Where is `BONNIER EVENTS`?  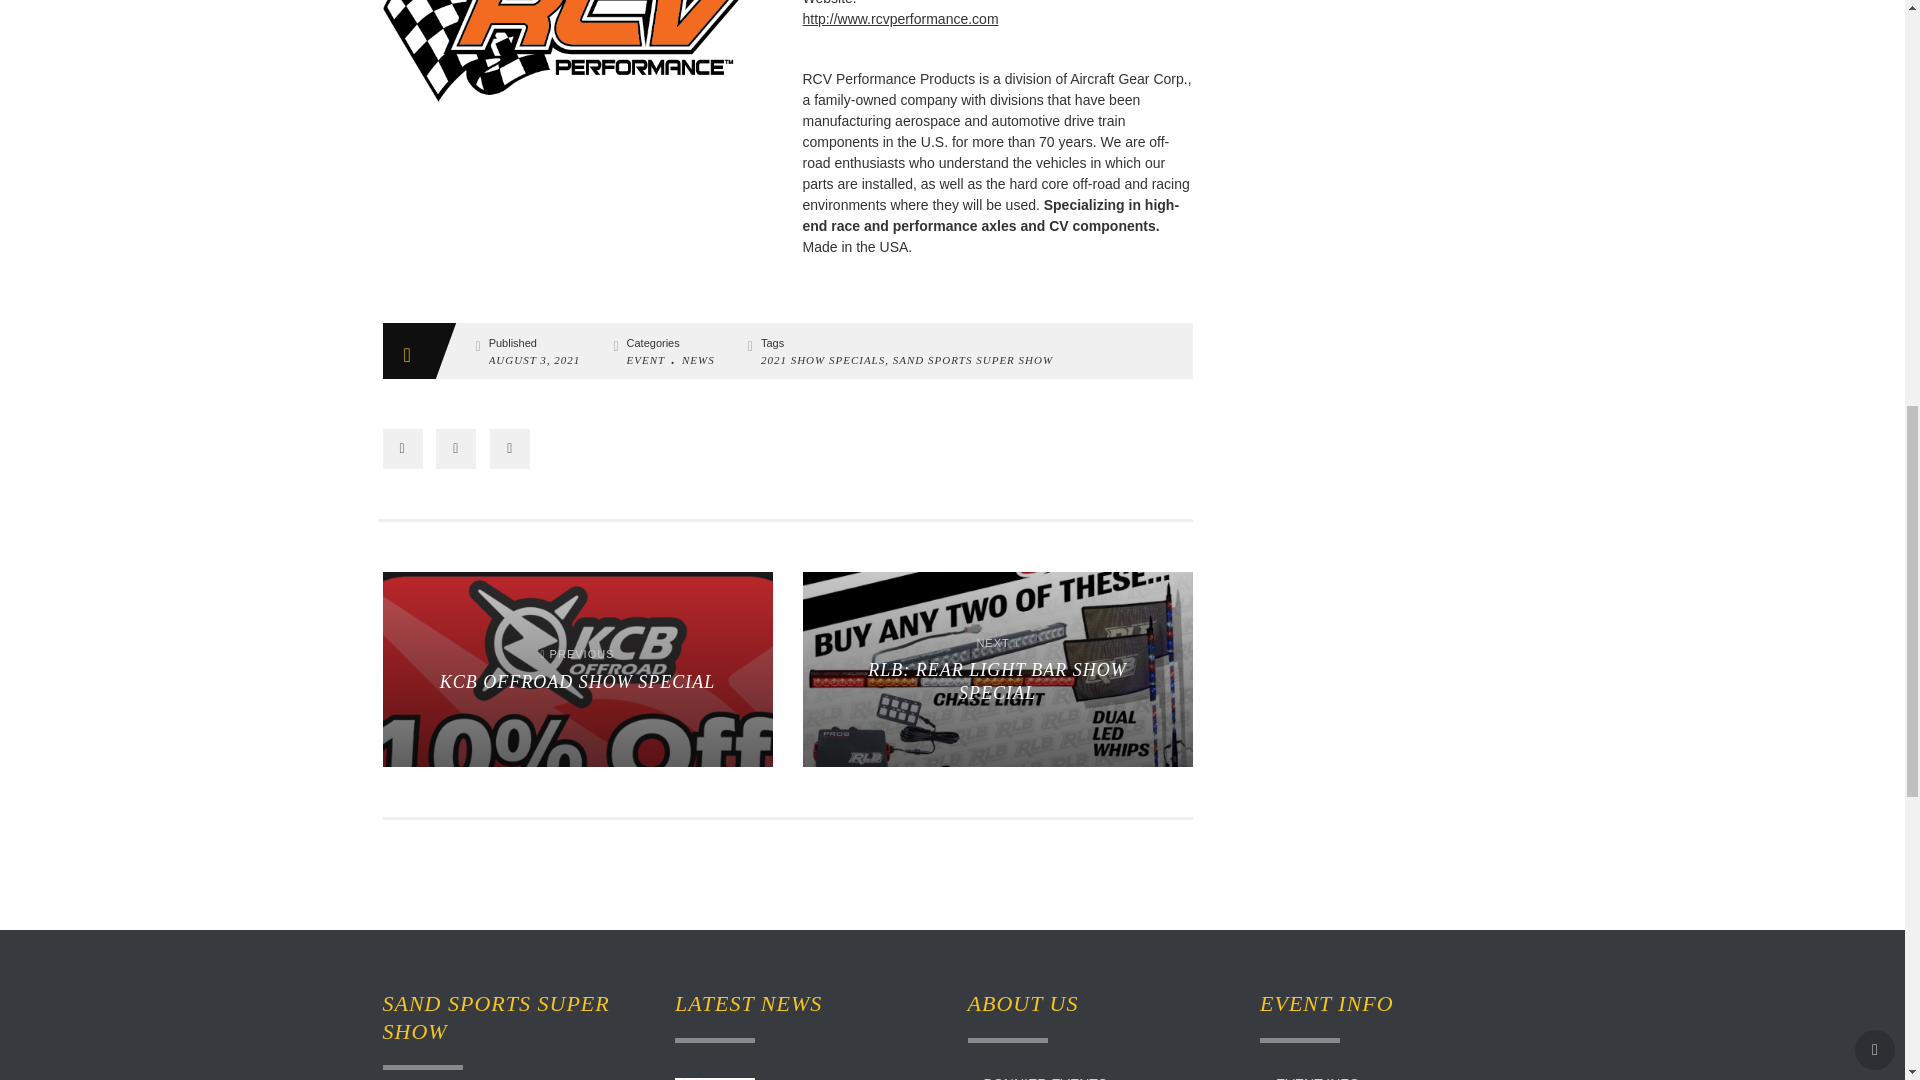 BONNIER EVENTS is located at coordinates (576, 669).